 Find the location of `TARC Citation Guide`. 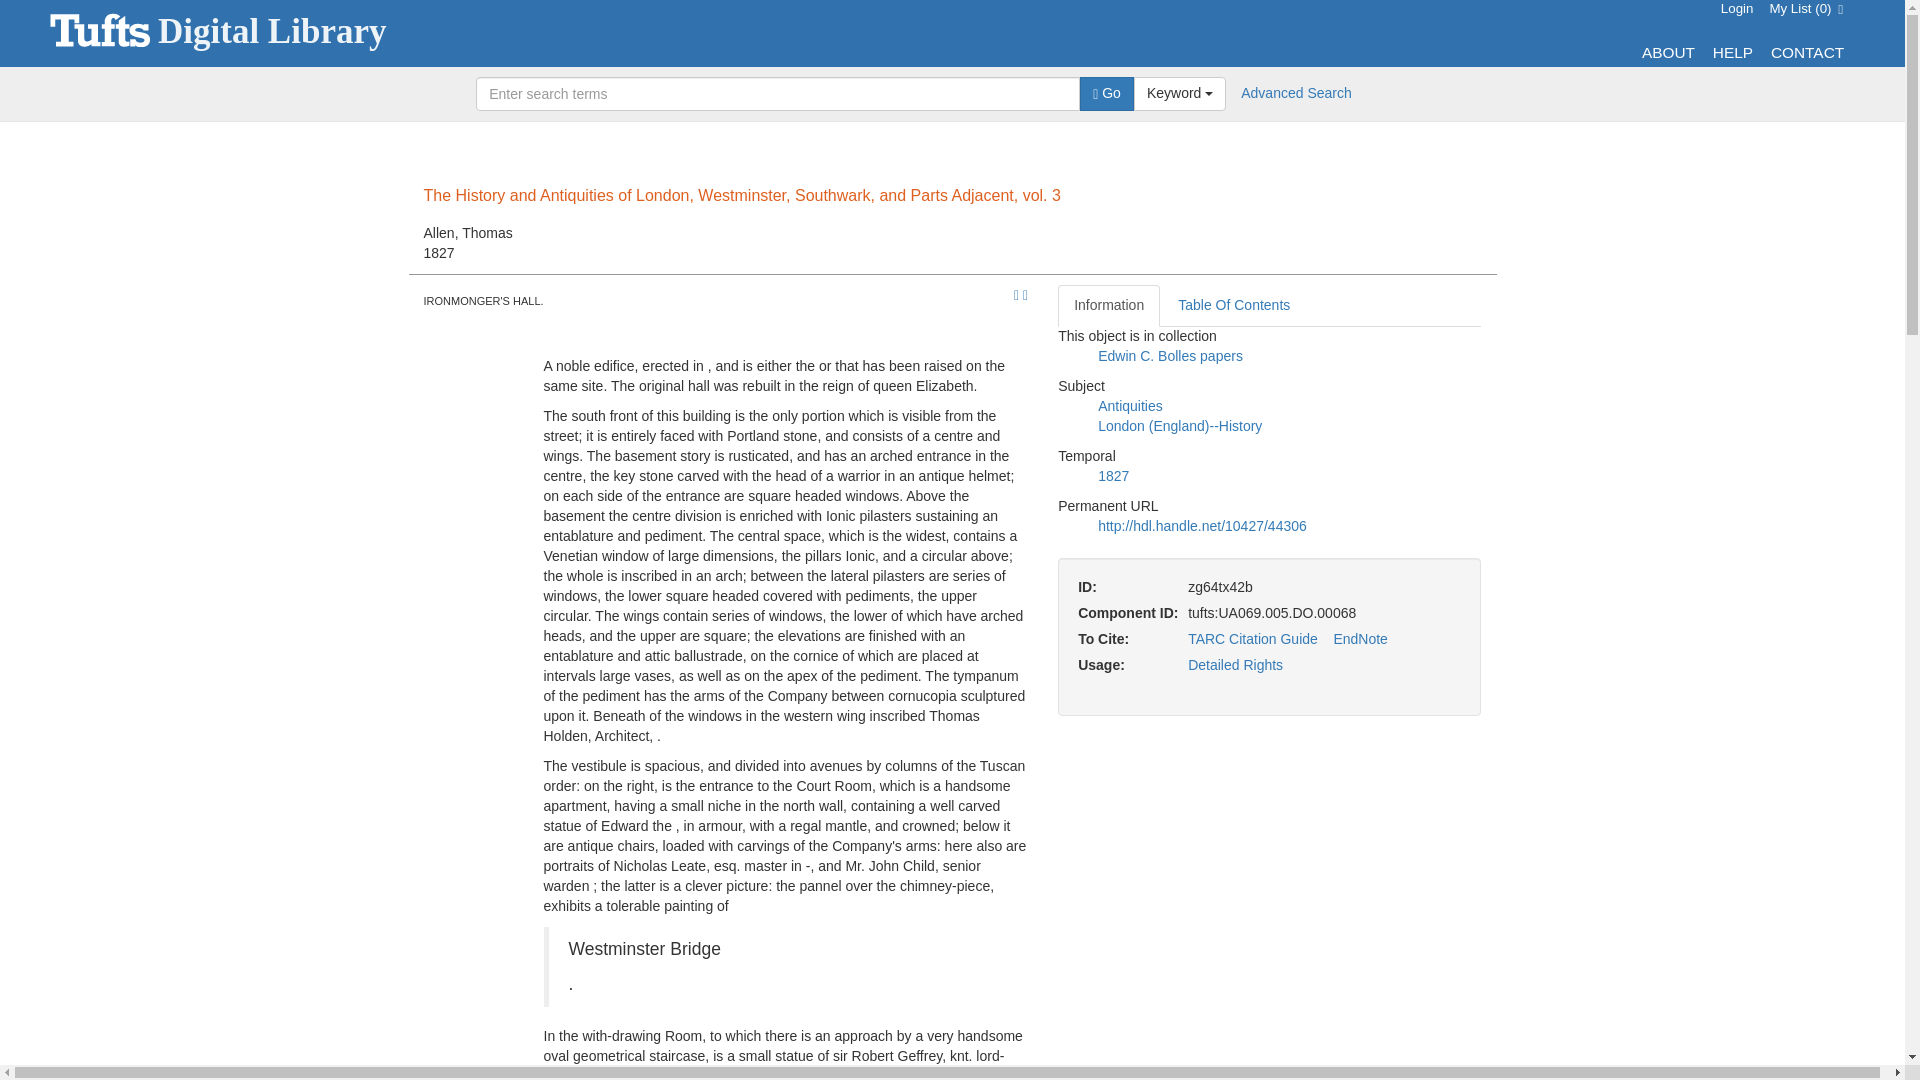

TARC Citation Guide is located at coordinates (1252, 638).